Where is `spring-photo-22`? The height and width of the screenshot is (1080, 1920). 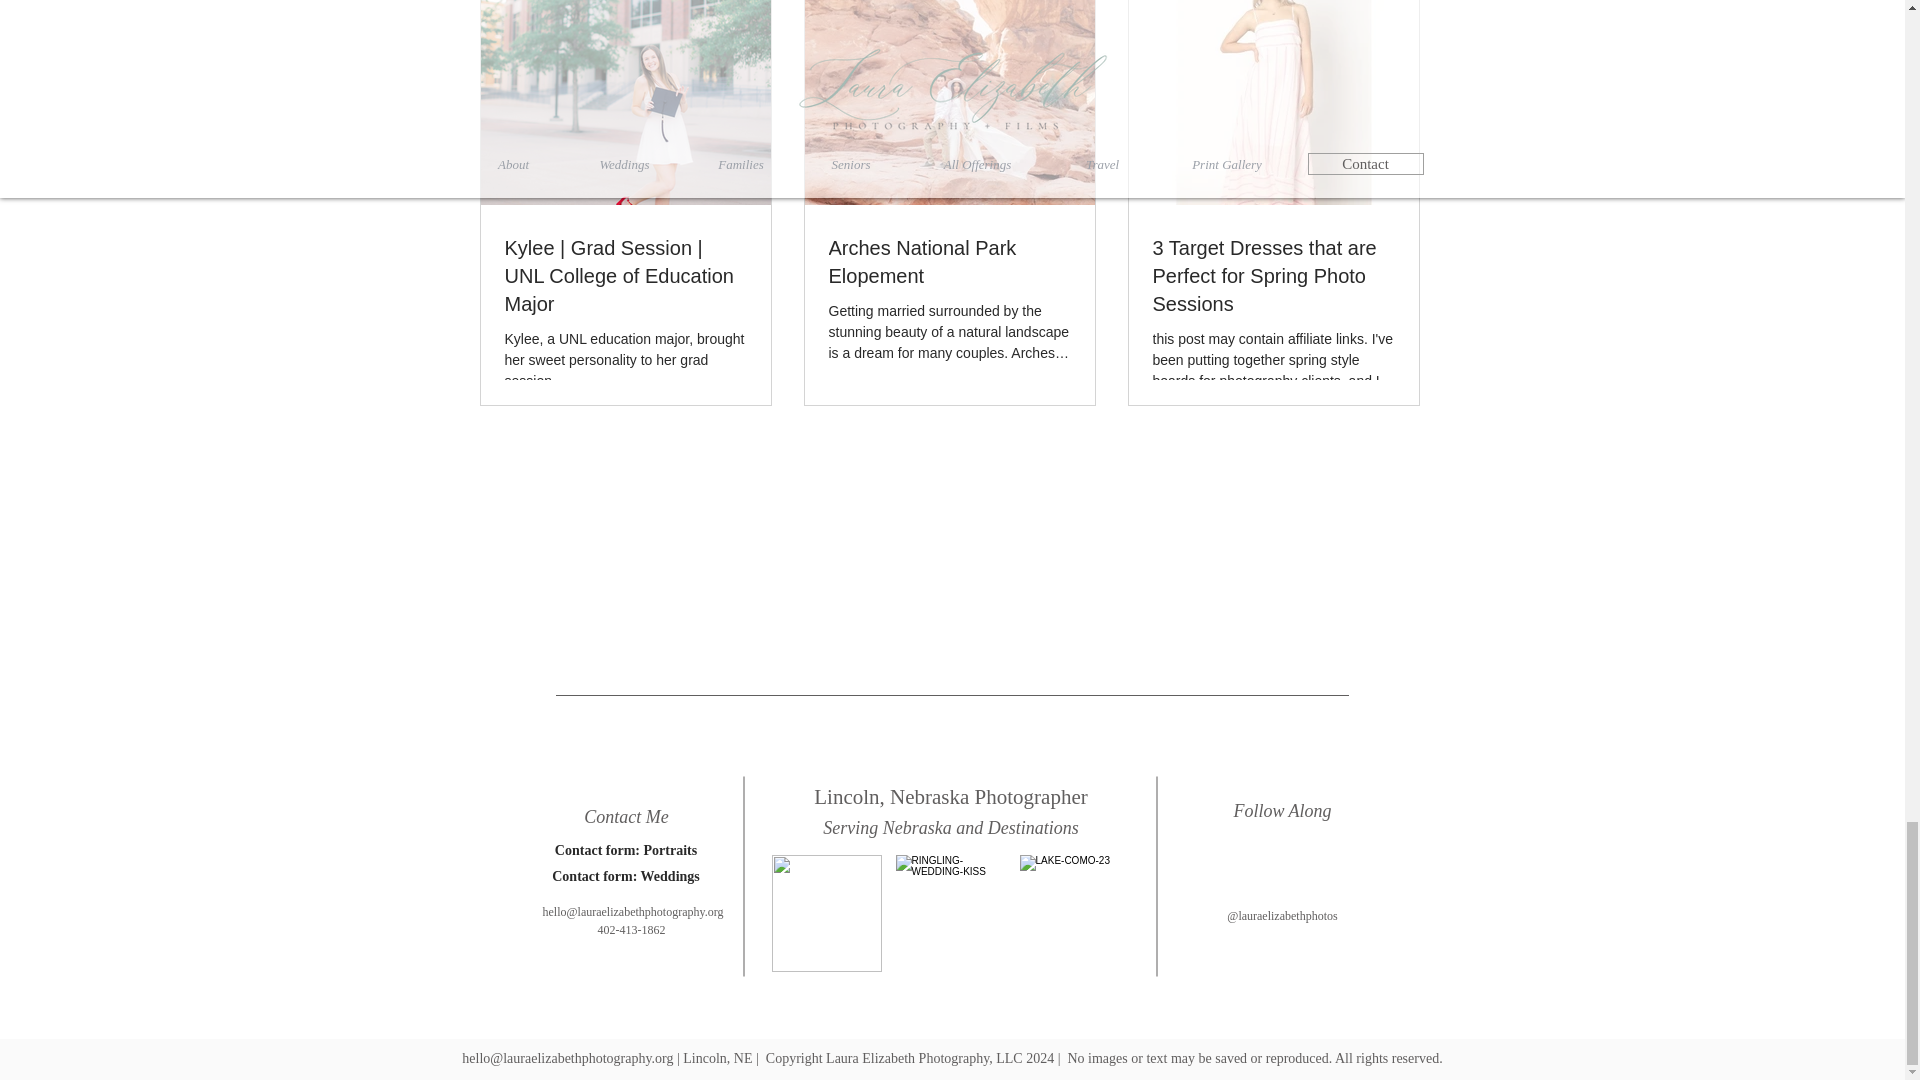 spring-photo-22 is located at coordinates (951, 914).